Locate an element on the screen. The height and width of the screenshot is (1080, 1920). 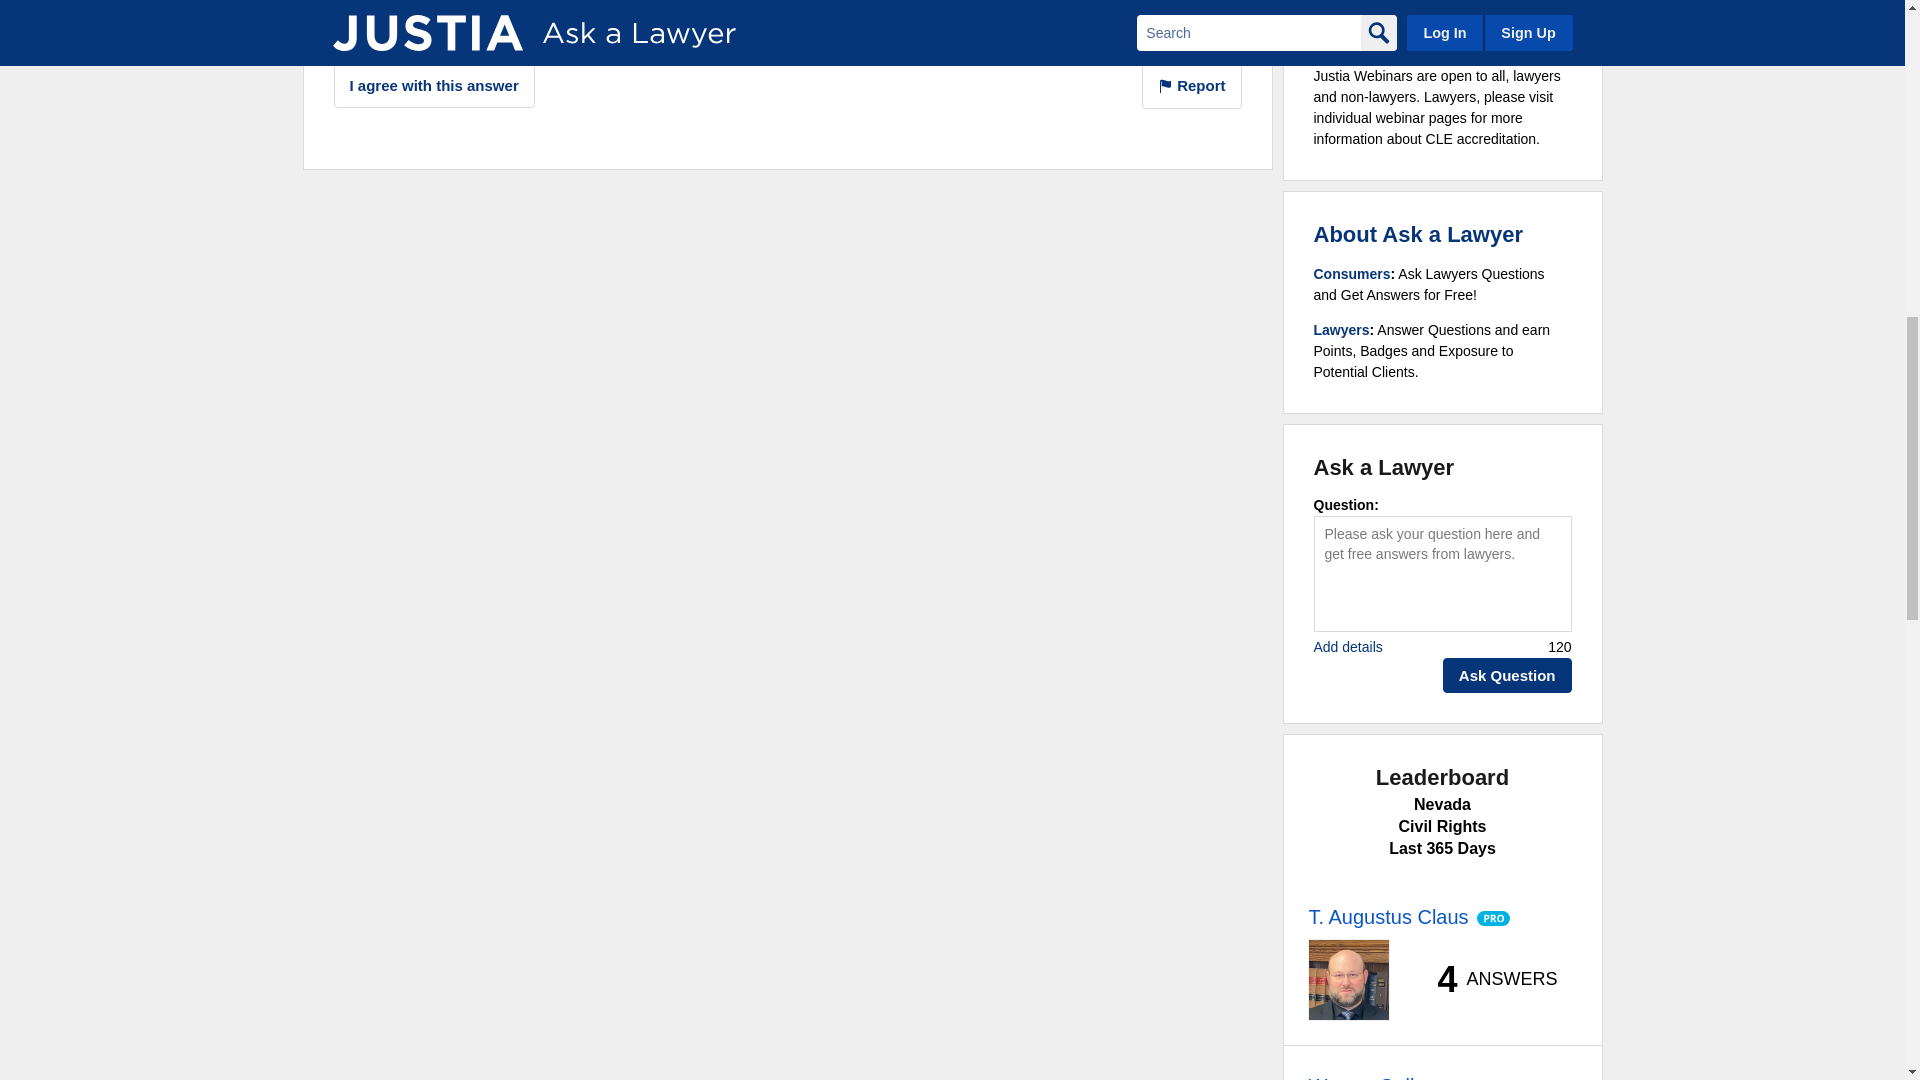
Ask a Lawyer - Leaderboard - Lawyer Stats is located at coordinates (1486, 980).